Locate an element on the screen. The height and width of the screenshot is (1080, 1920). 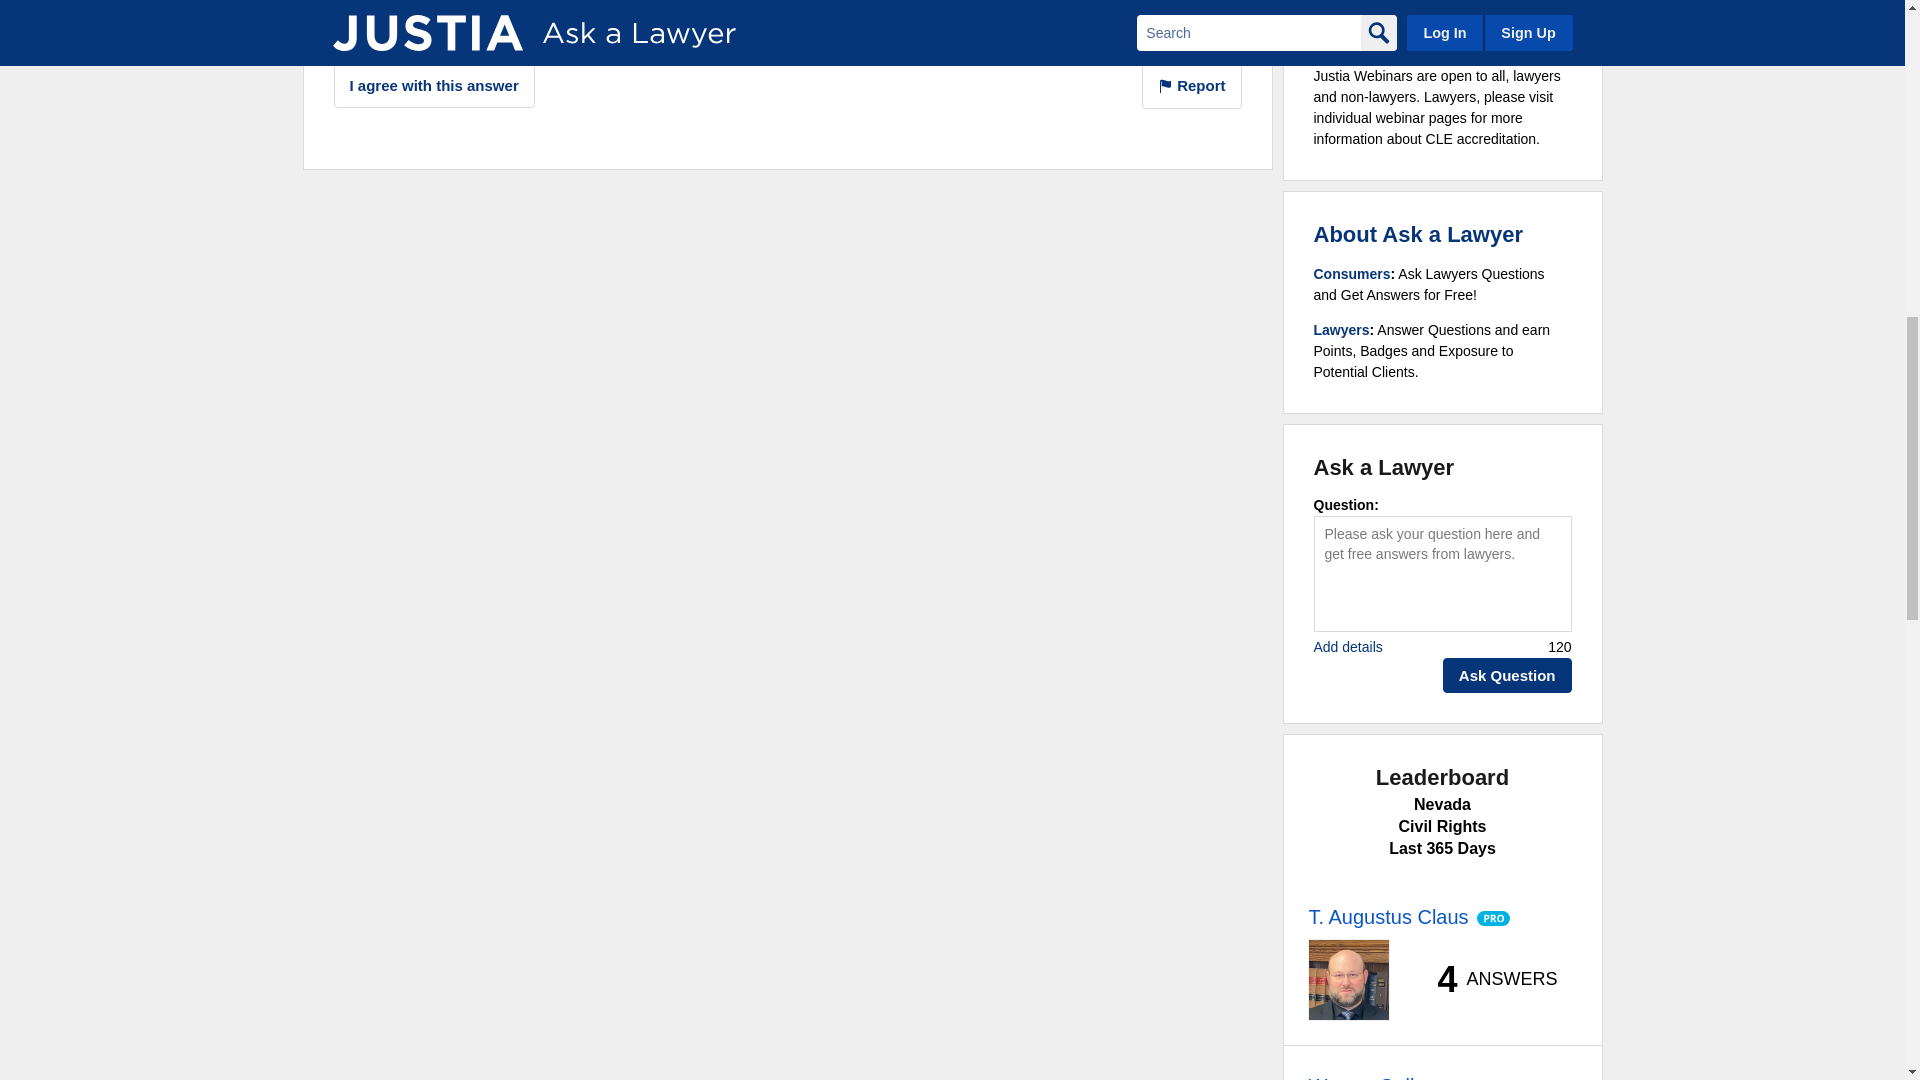
Ask a Lawyer - Leaderboard - Lawyer Stats is located at coordinates (1486, 980).